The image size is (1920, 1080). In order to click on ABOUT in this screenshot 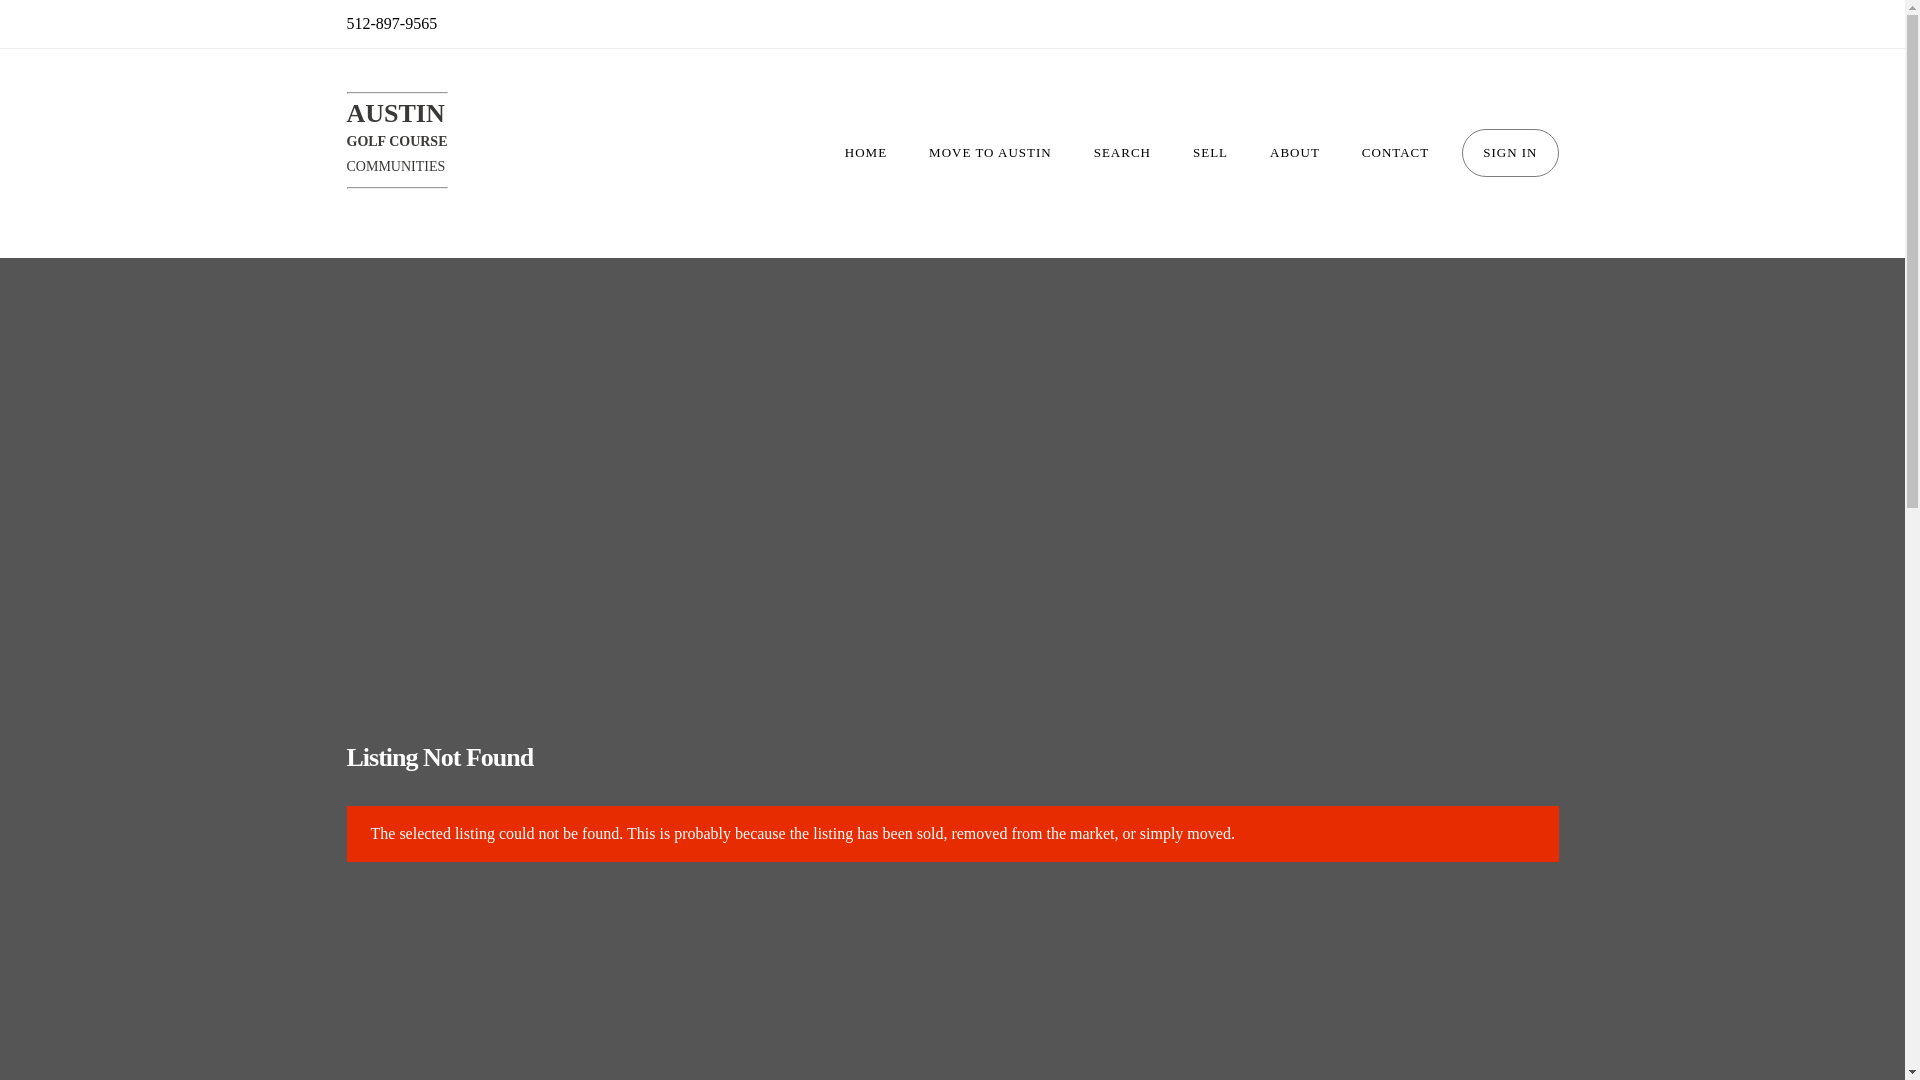, I will do `click(1122, 152)`.